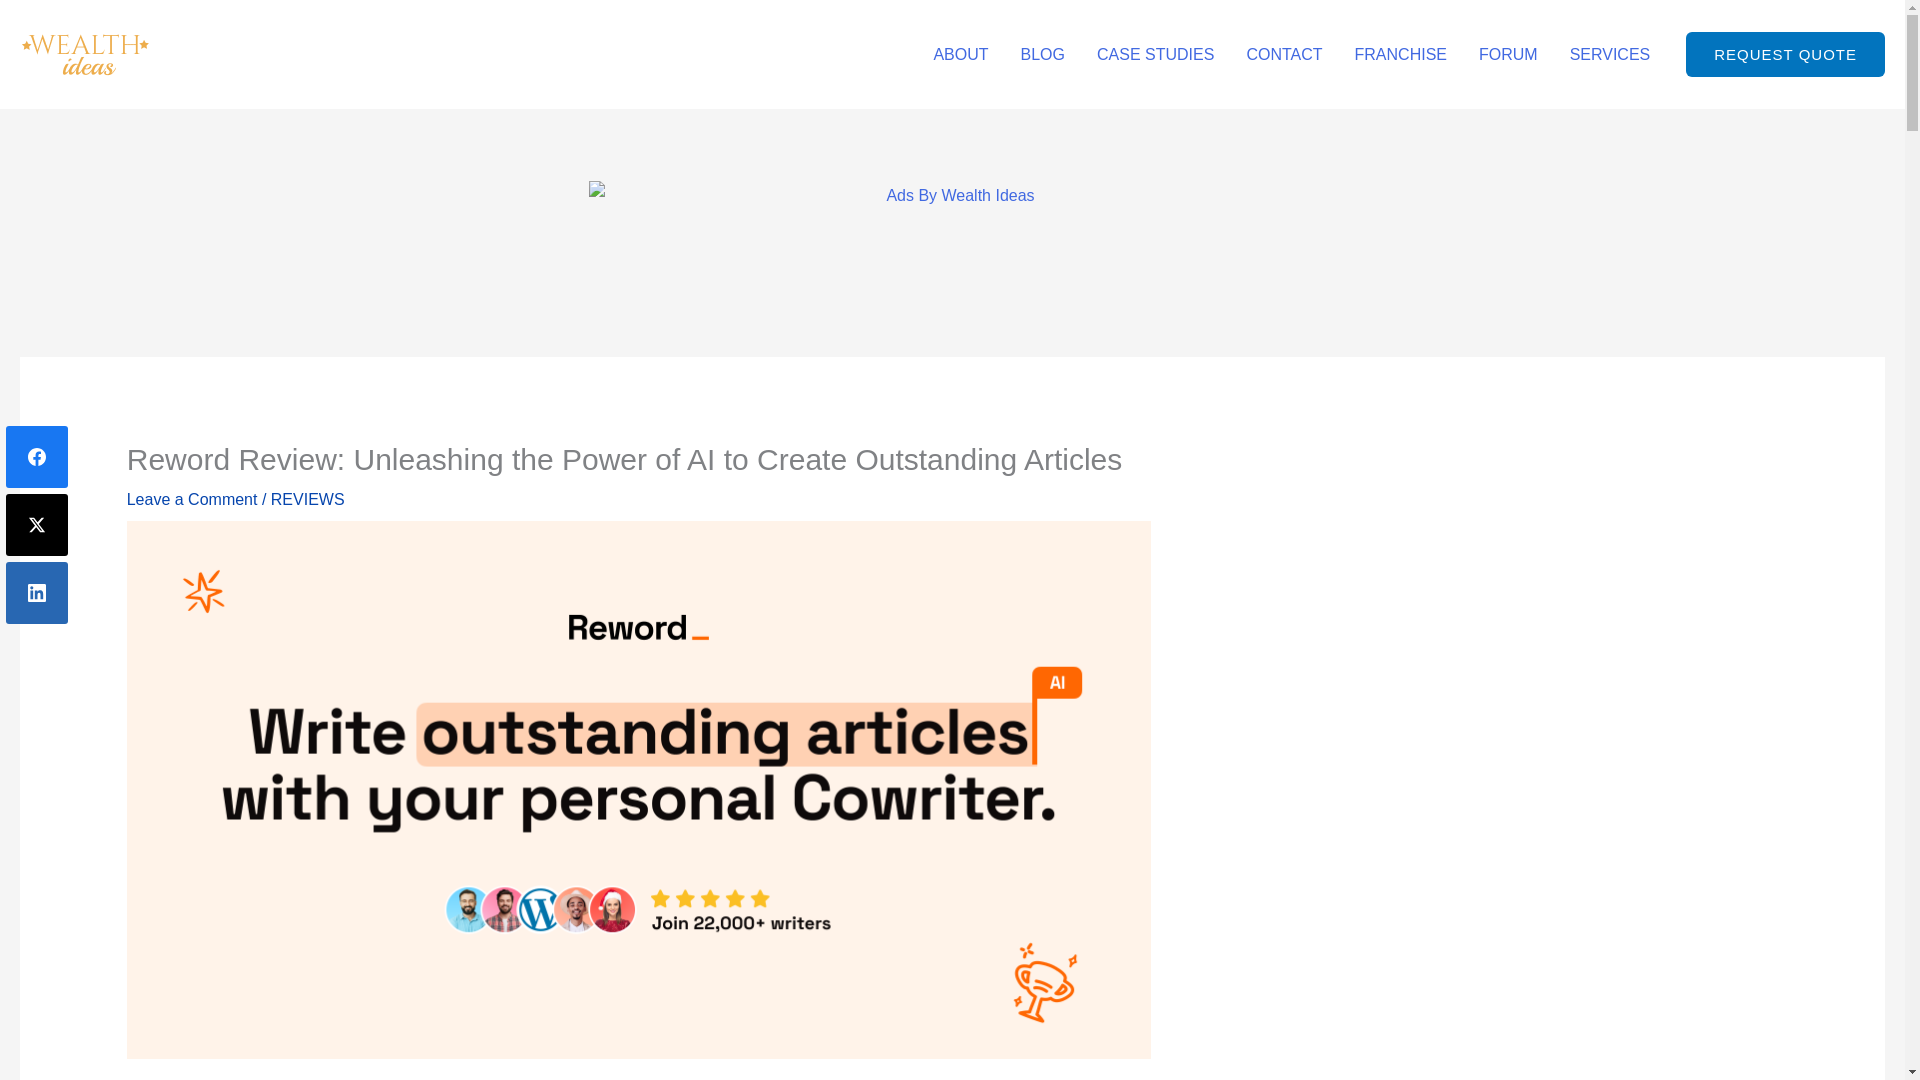  What do you see at coordinates (1042, 54) in the screenshot?
I see `BLOG` at bounding box center [1042, 54].